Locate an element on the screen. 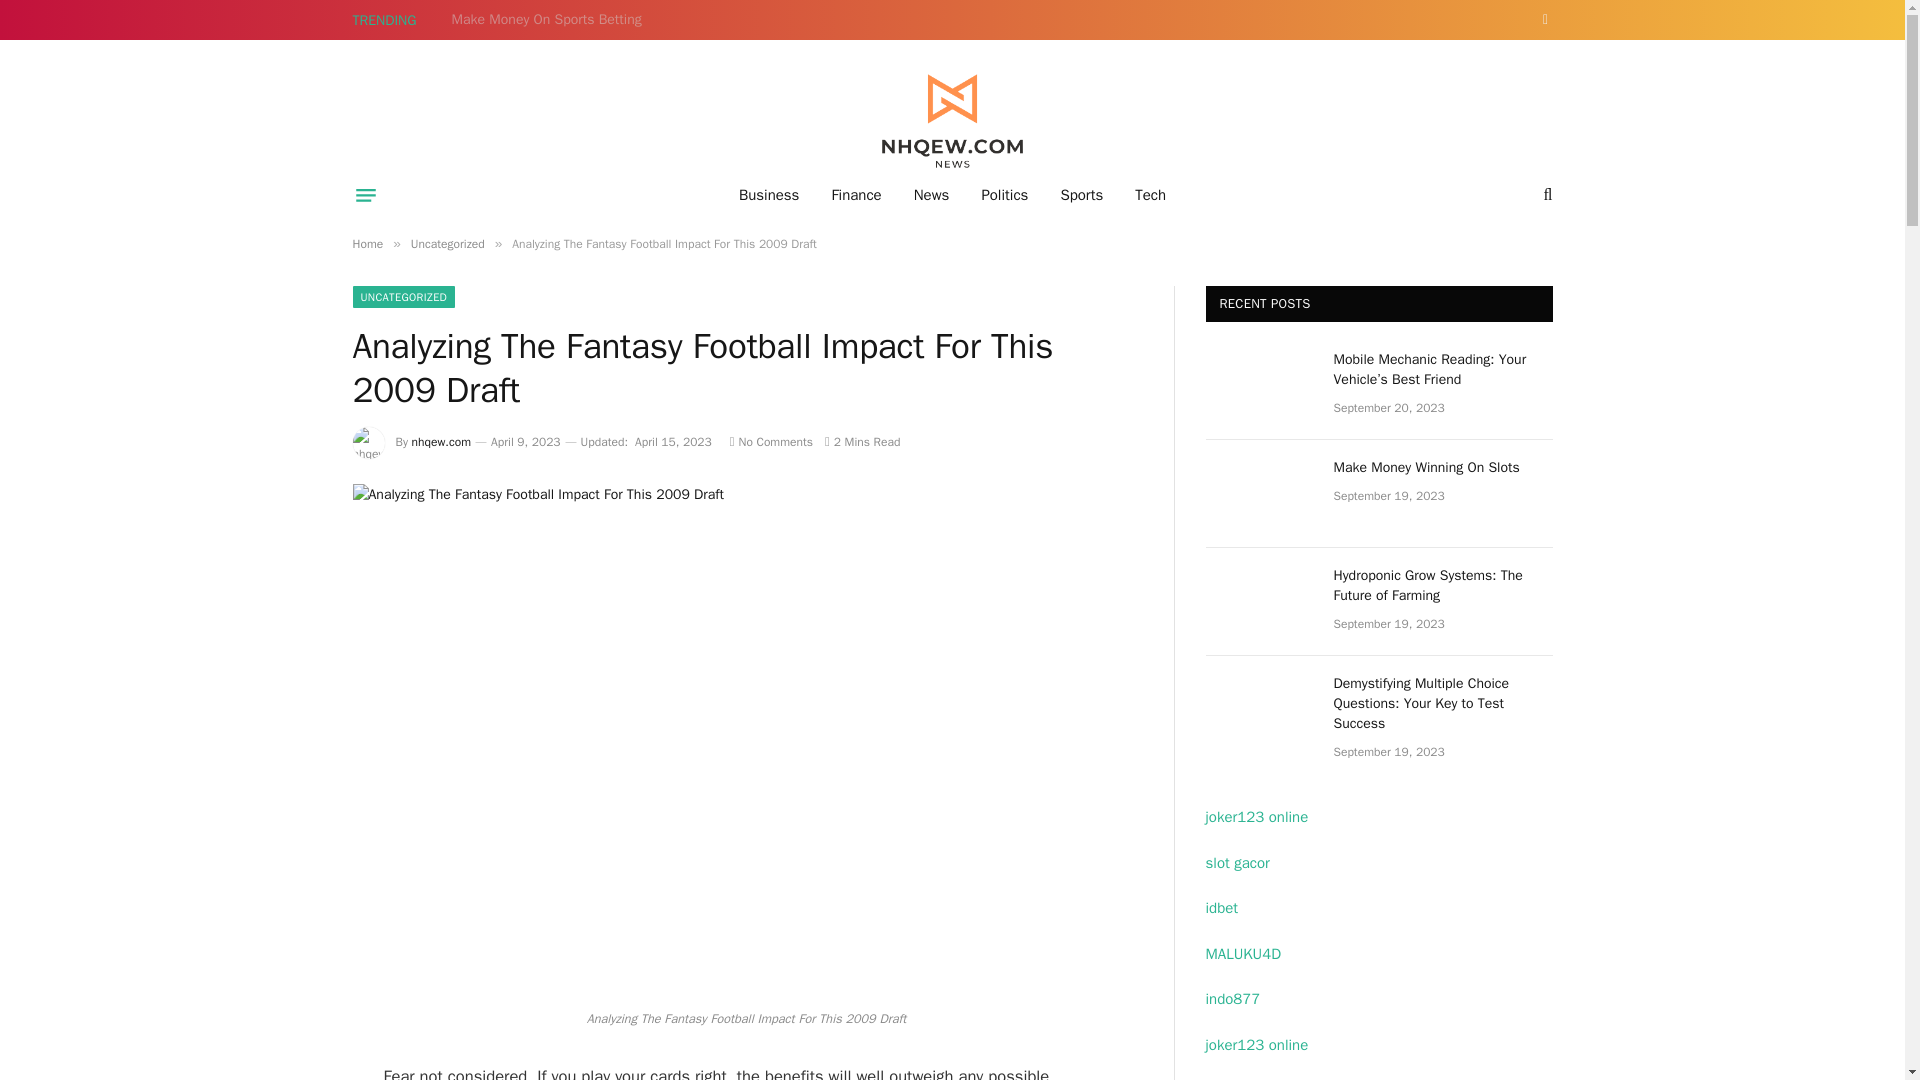 Image resolution: width=1920 pixels, height=1080 pixels. Posts by nhqew.com is located at coordinates (441, 442).